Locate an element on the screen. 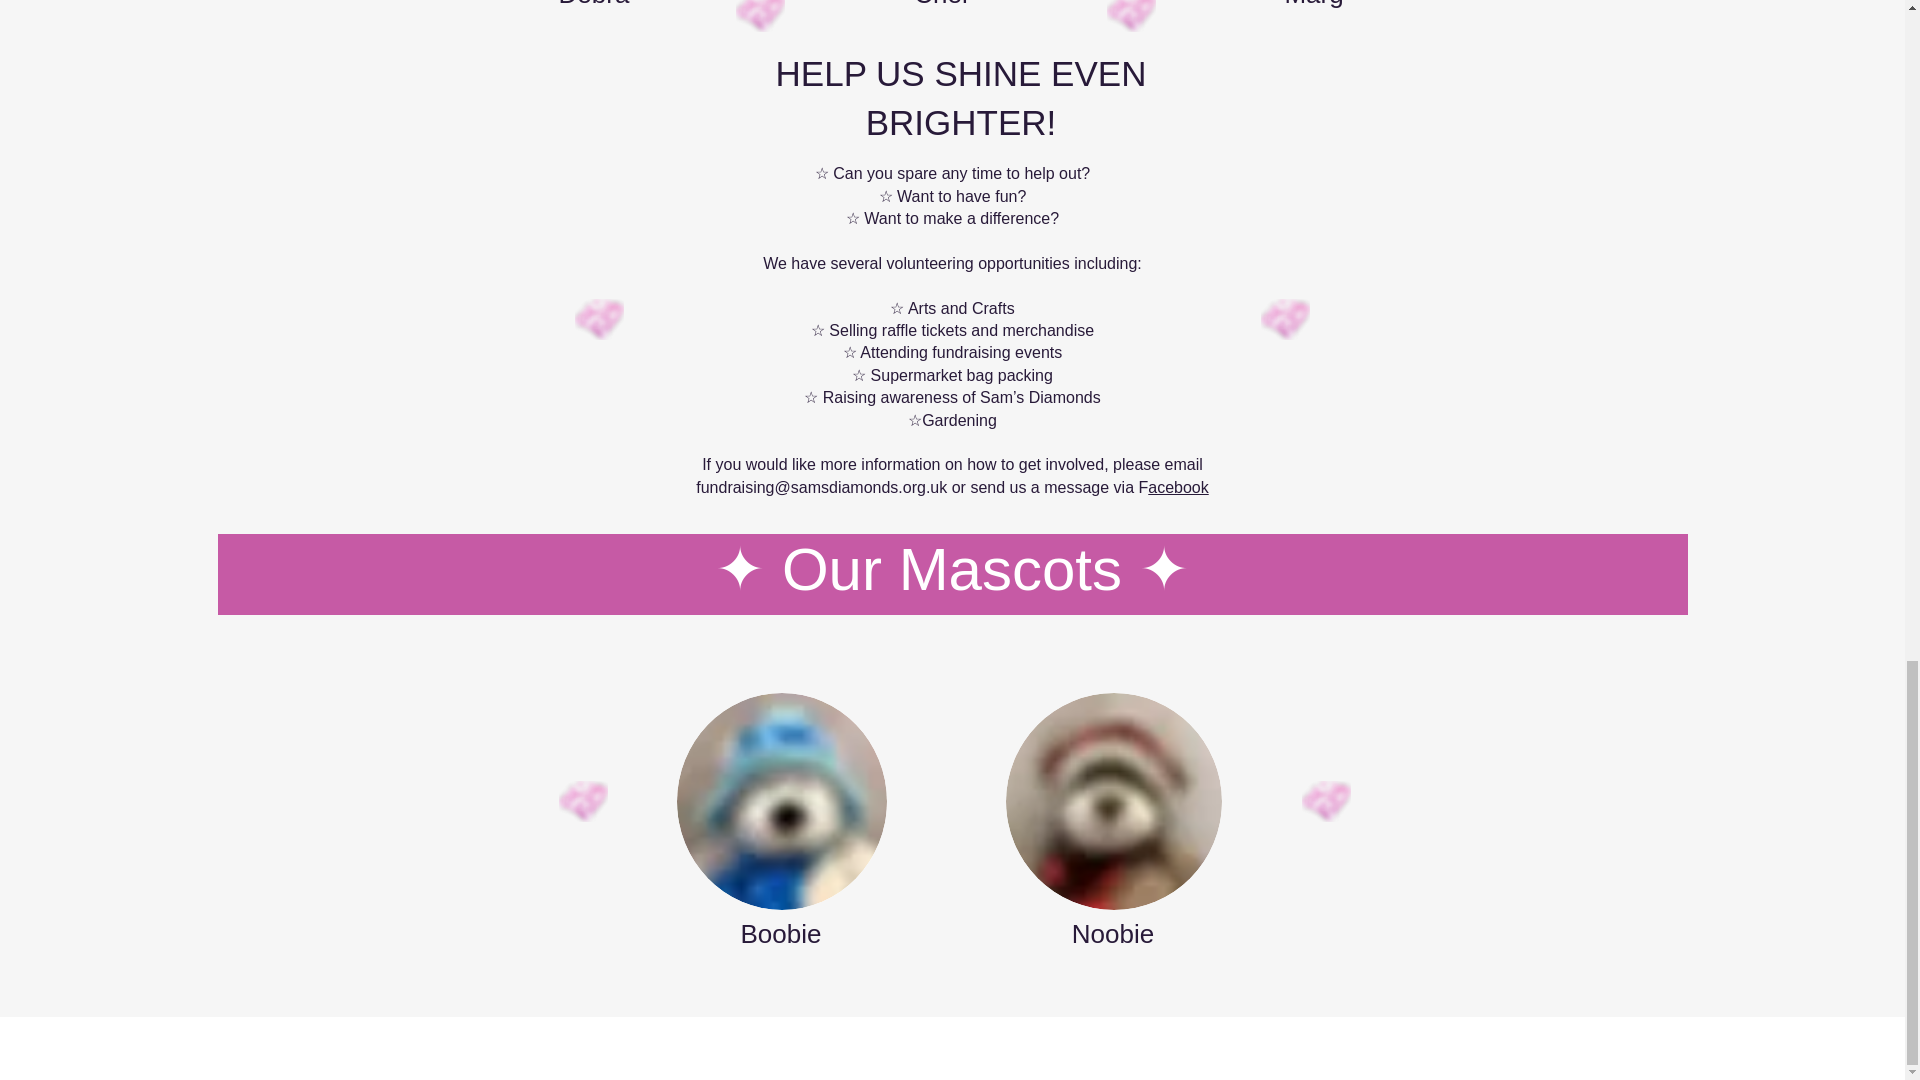  guy4.jpg is located at coordinates (1114, 802).